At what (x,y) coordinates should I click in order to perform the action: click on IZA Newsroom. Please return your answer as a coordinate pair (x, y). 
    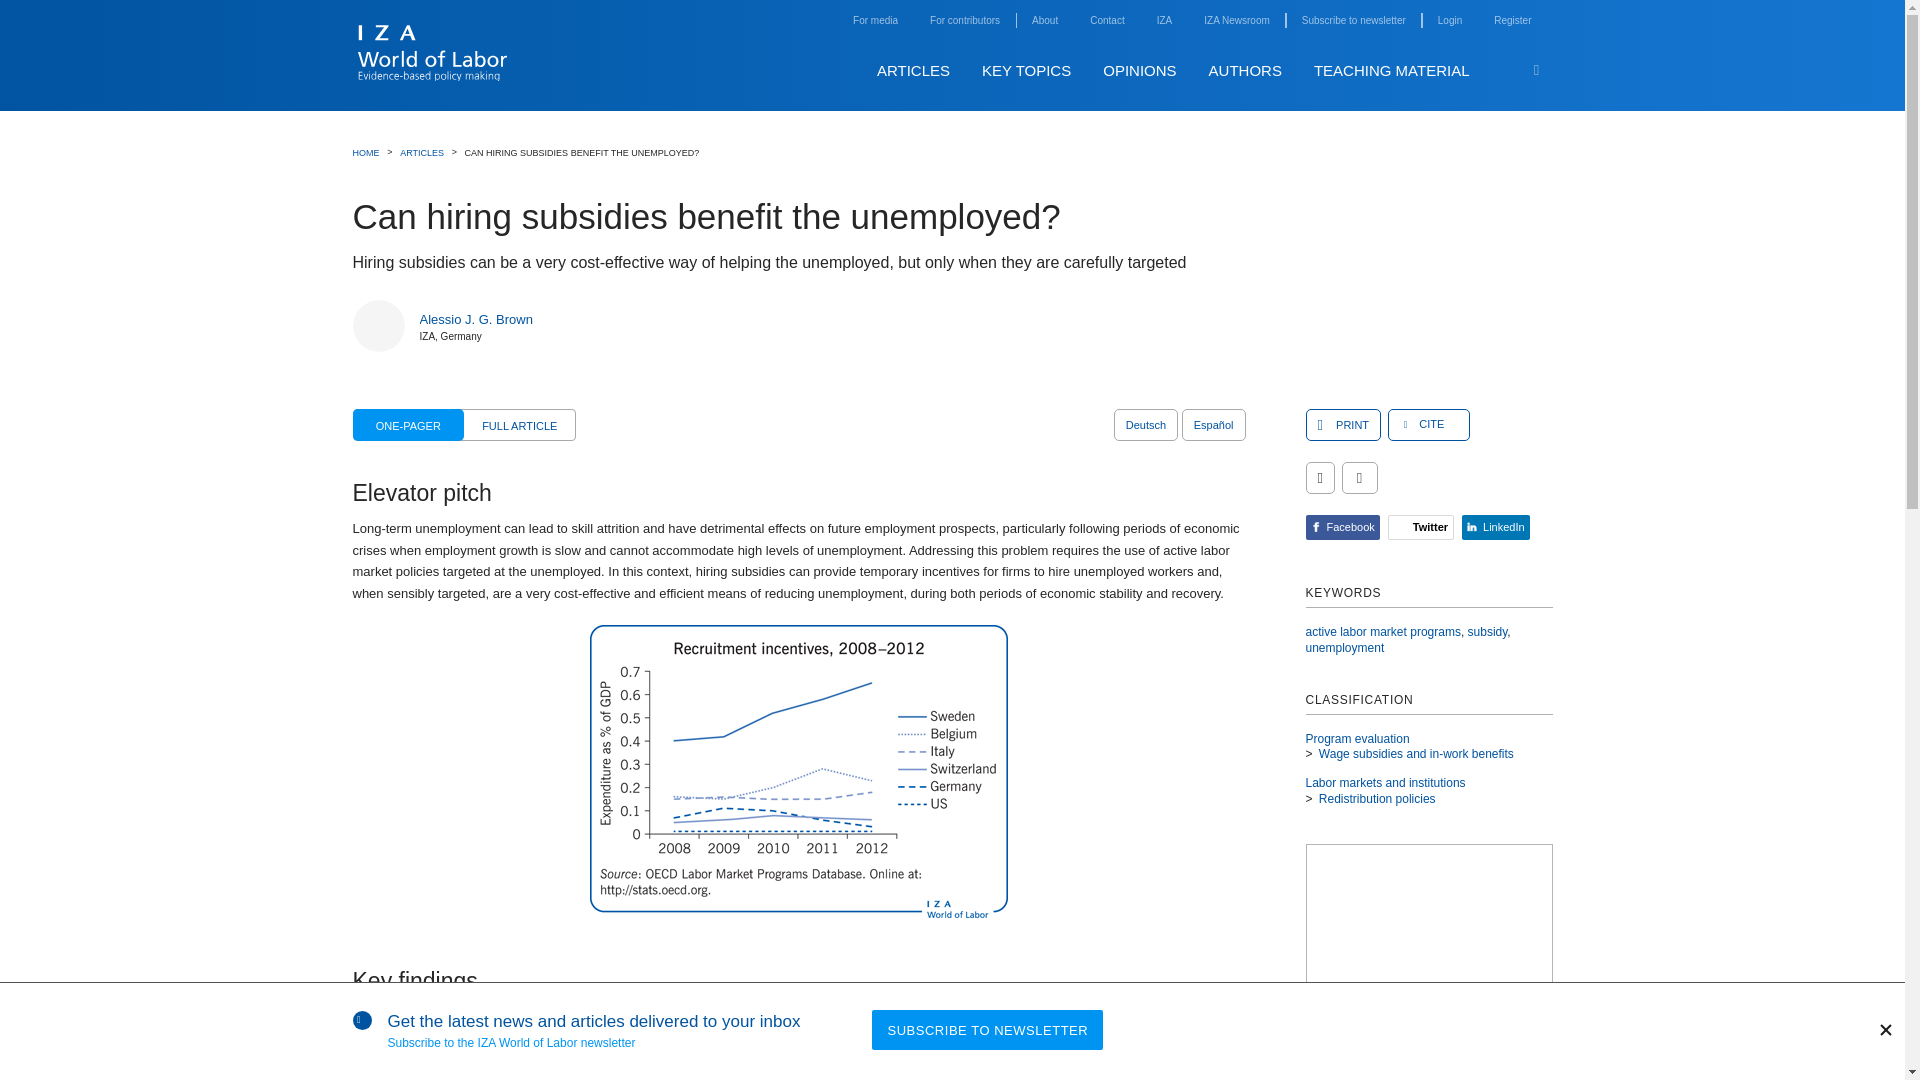
    Looking at the image, I should click on (1236, 20).